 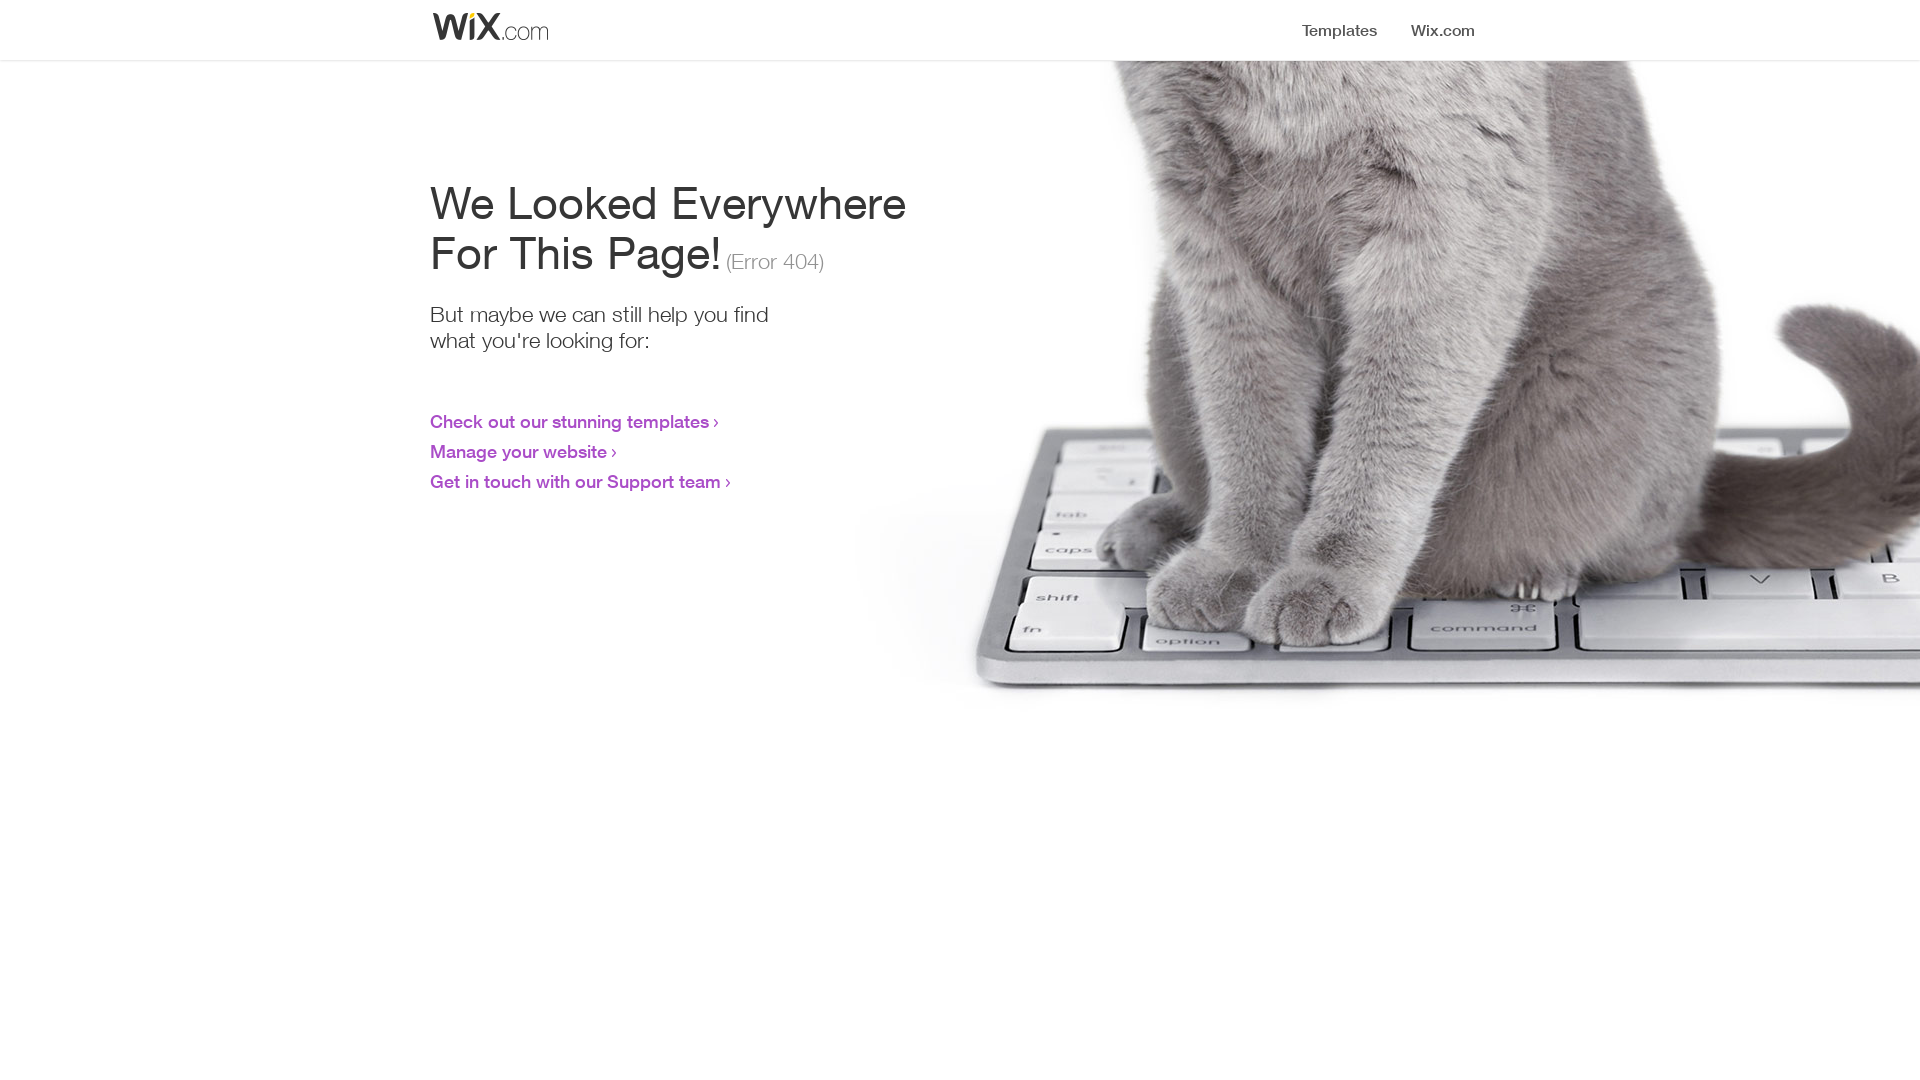 What do you see at coordinates (570, 421) in the screenshot?
I see `Check out our stunning templates` at bounding box center [570, 421].